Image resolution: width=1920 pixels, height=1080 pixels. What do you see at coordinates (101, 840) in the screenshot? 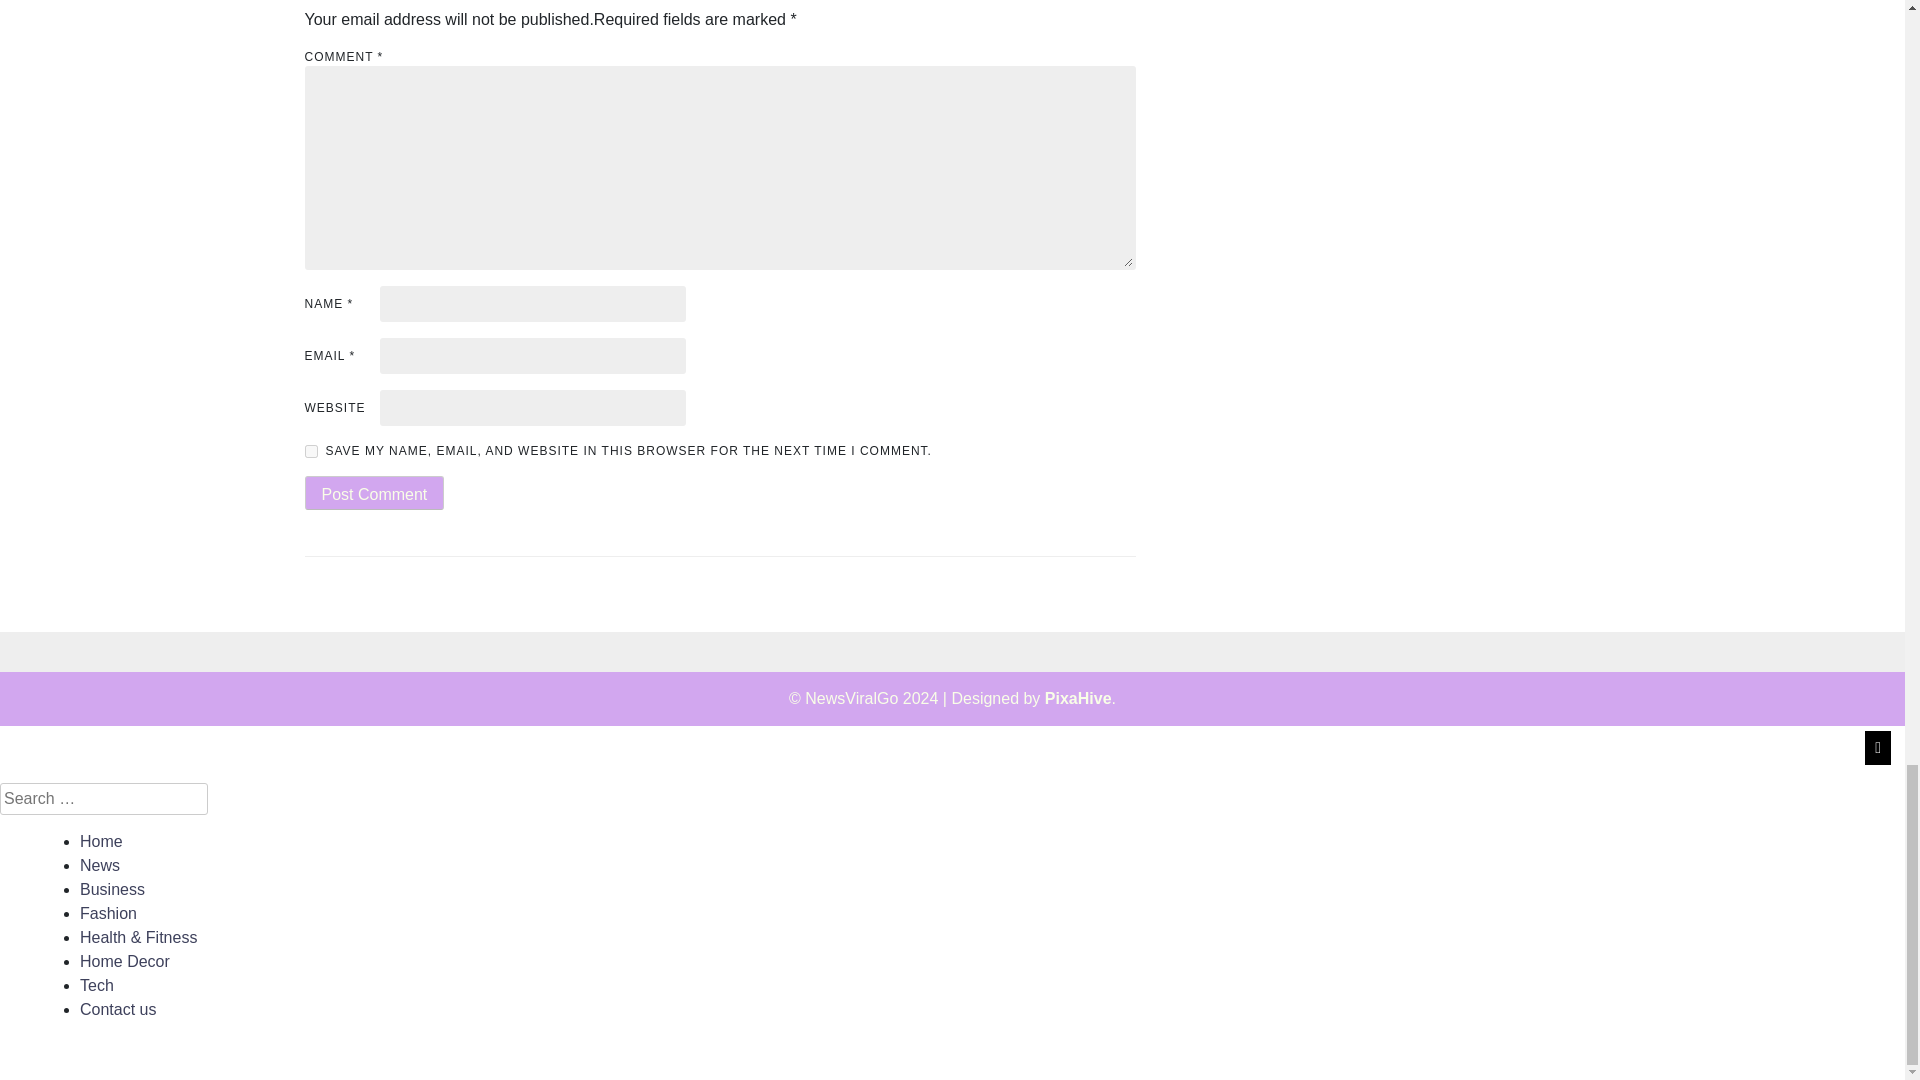
I see `Home` at bounding box center [101, 840].